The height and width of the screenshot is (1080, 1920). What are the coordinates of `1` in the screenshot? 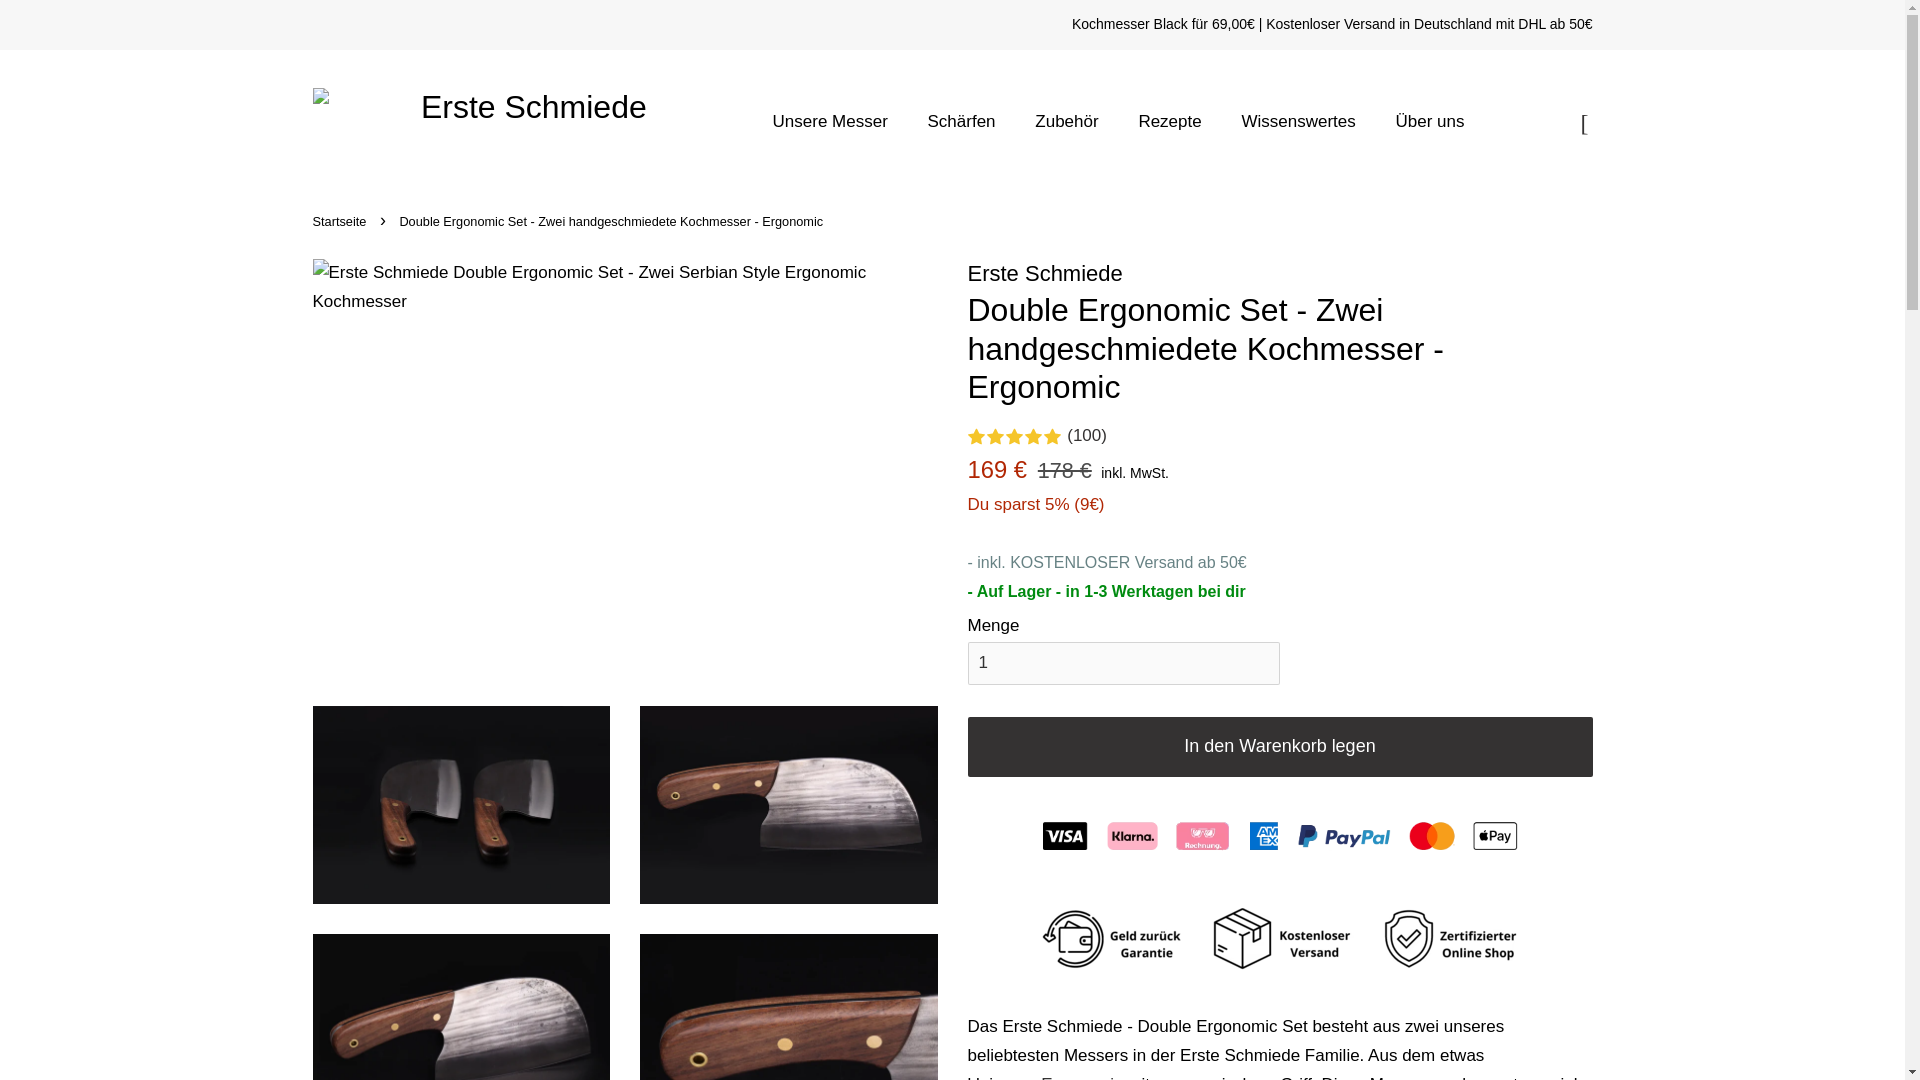 It's located at (1124, 662).